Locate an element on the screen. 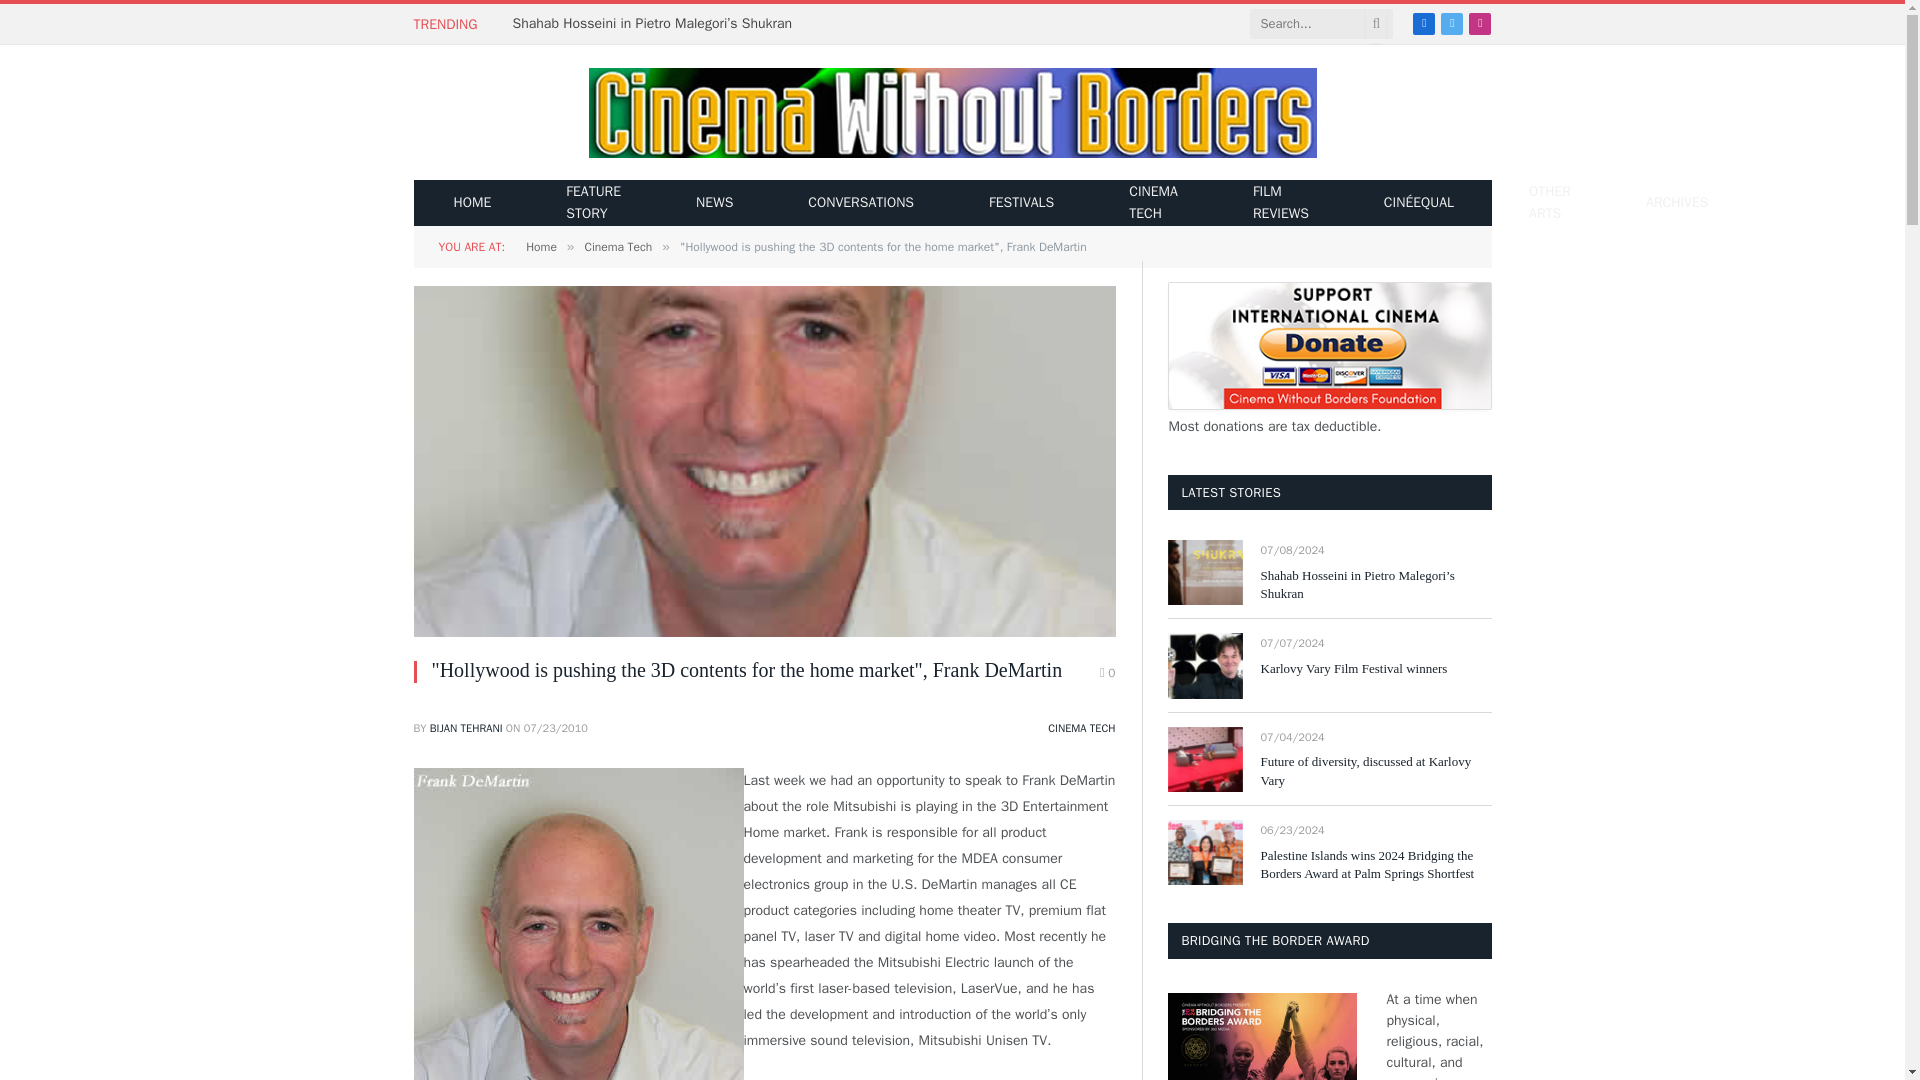  FESTIVALS is located at coordinates (1021, 202).